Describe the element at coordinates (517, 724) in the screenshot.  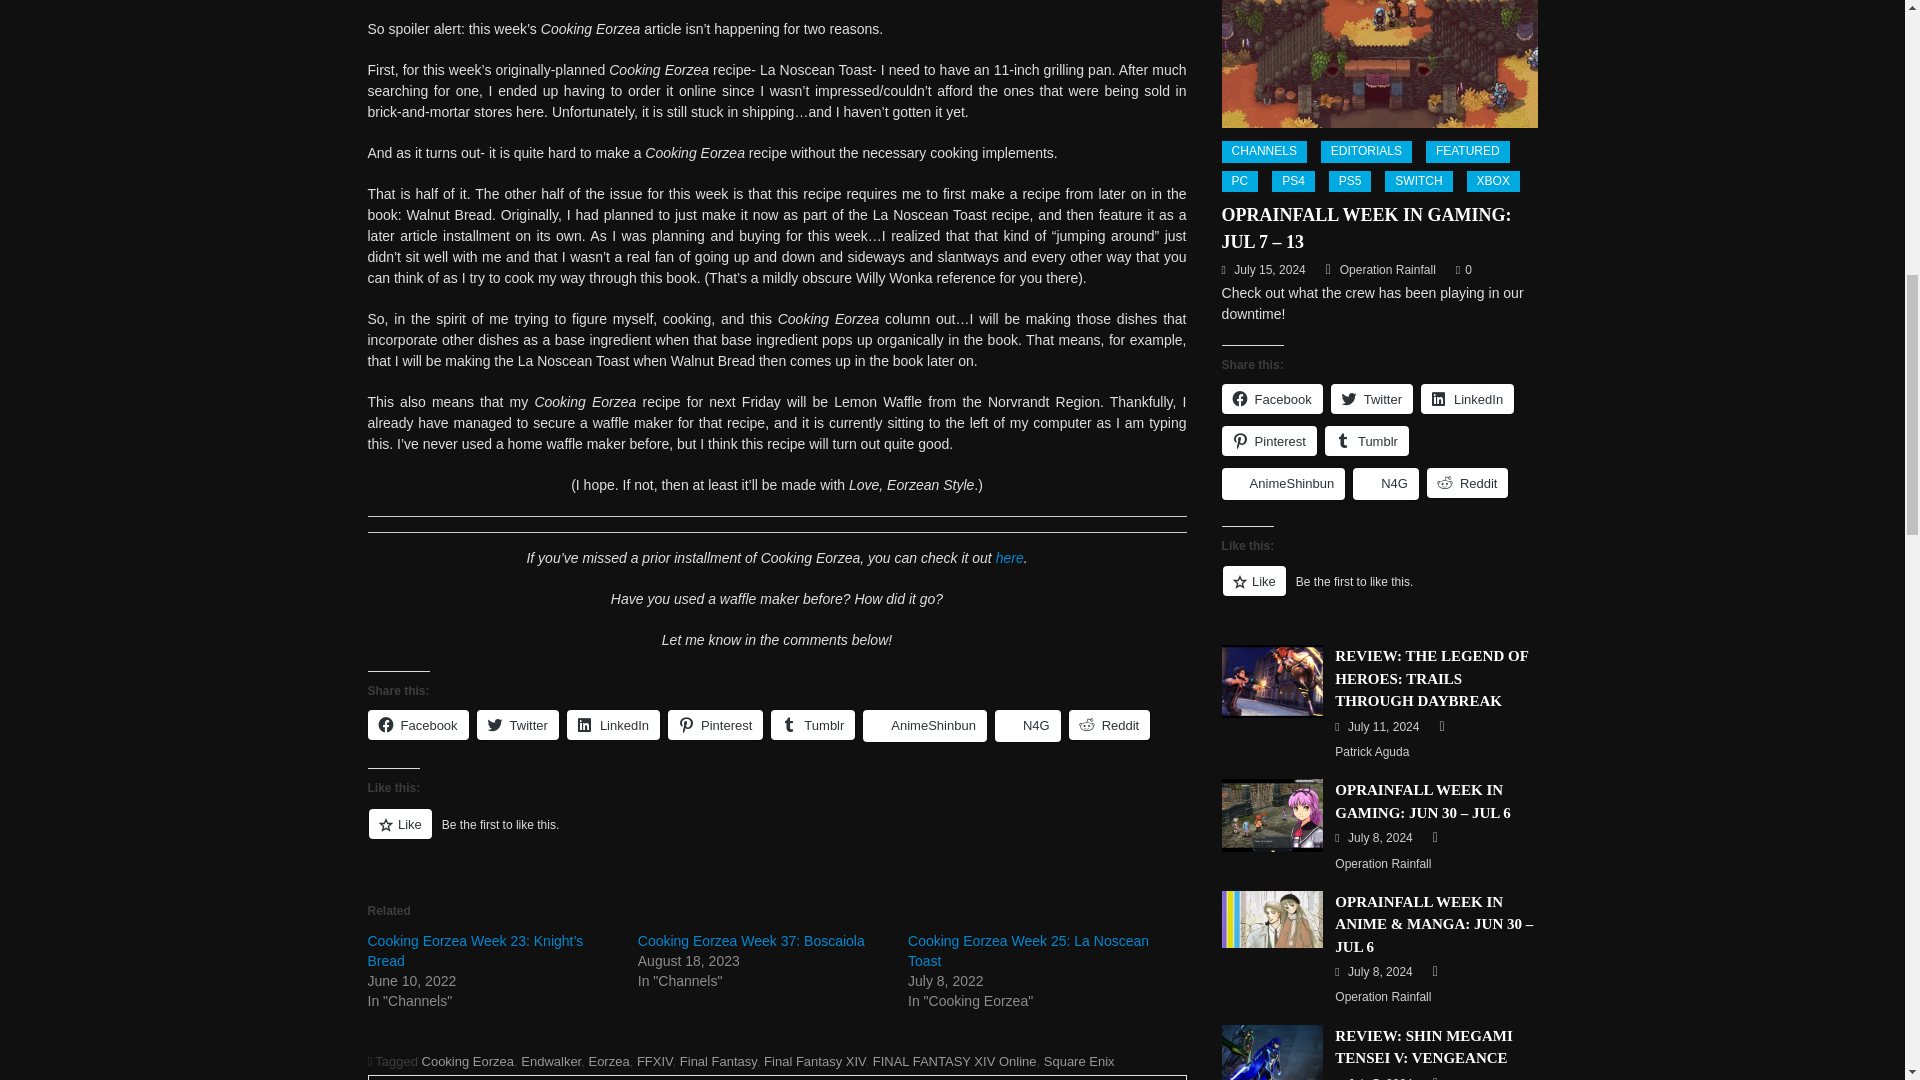
I see `Click to share on Twitter` at that location.